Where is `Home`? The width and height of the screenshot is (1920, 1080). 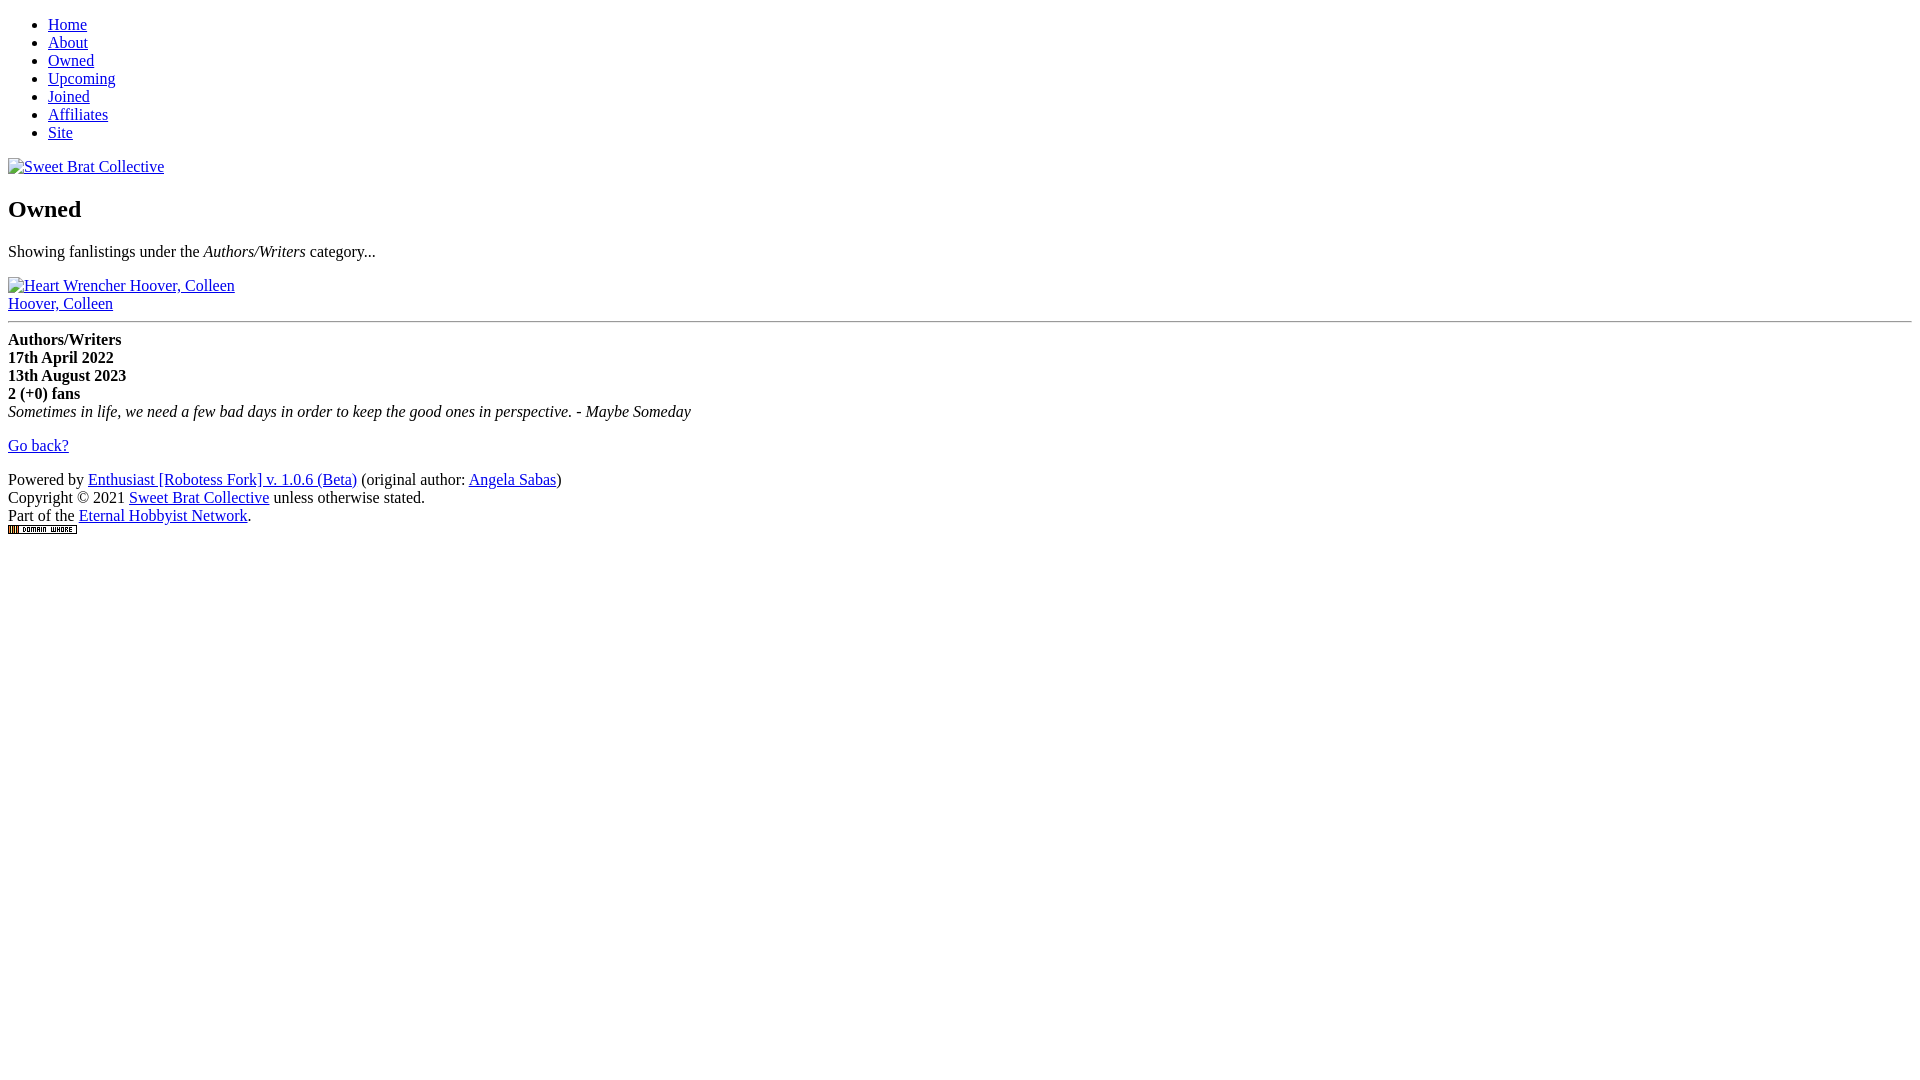
Home is located at coordinates (68, 24).